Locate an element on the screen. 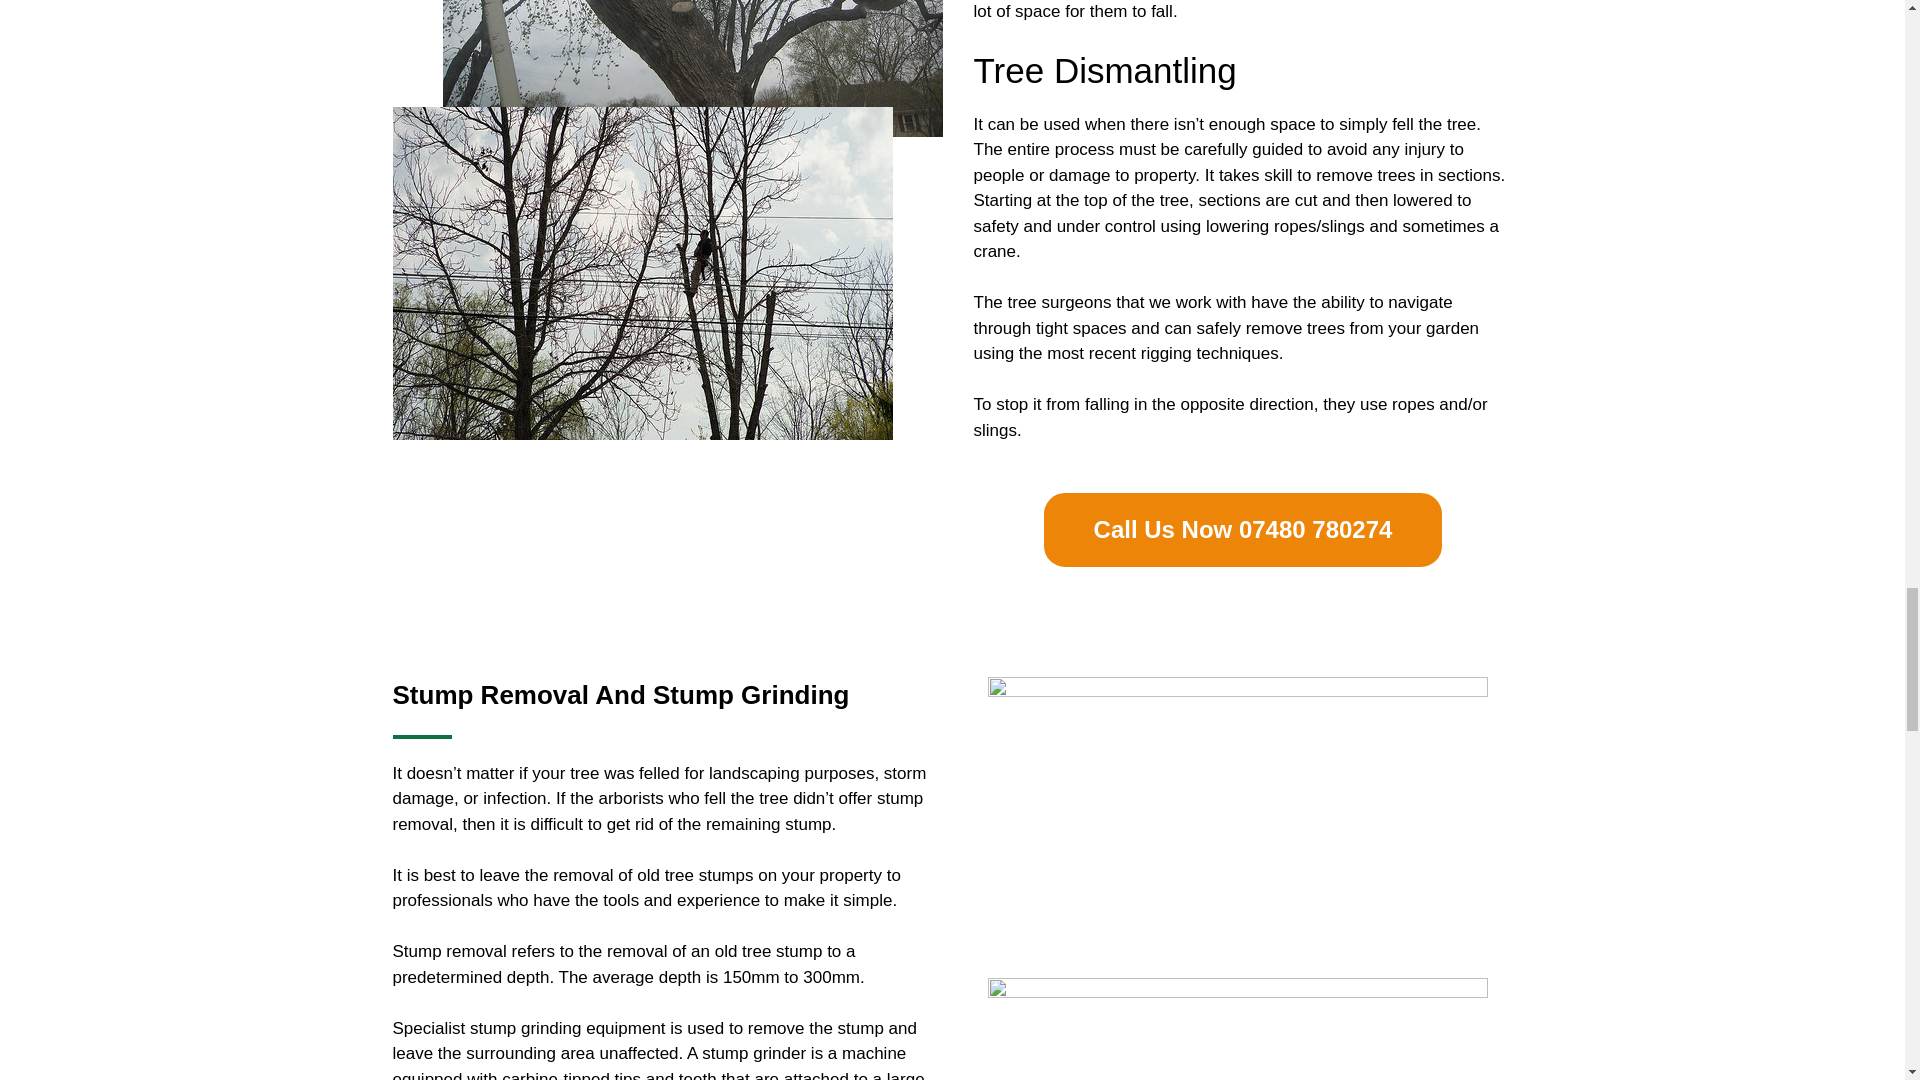  Stump Removal And Stump Grinding is located at coordinates (620, 694).